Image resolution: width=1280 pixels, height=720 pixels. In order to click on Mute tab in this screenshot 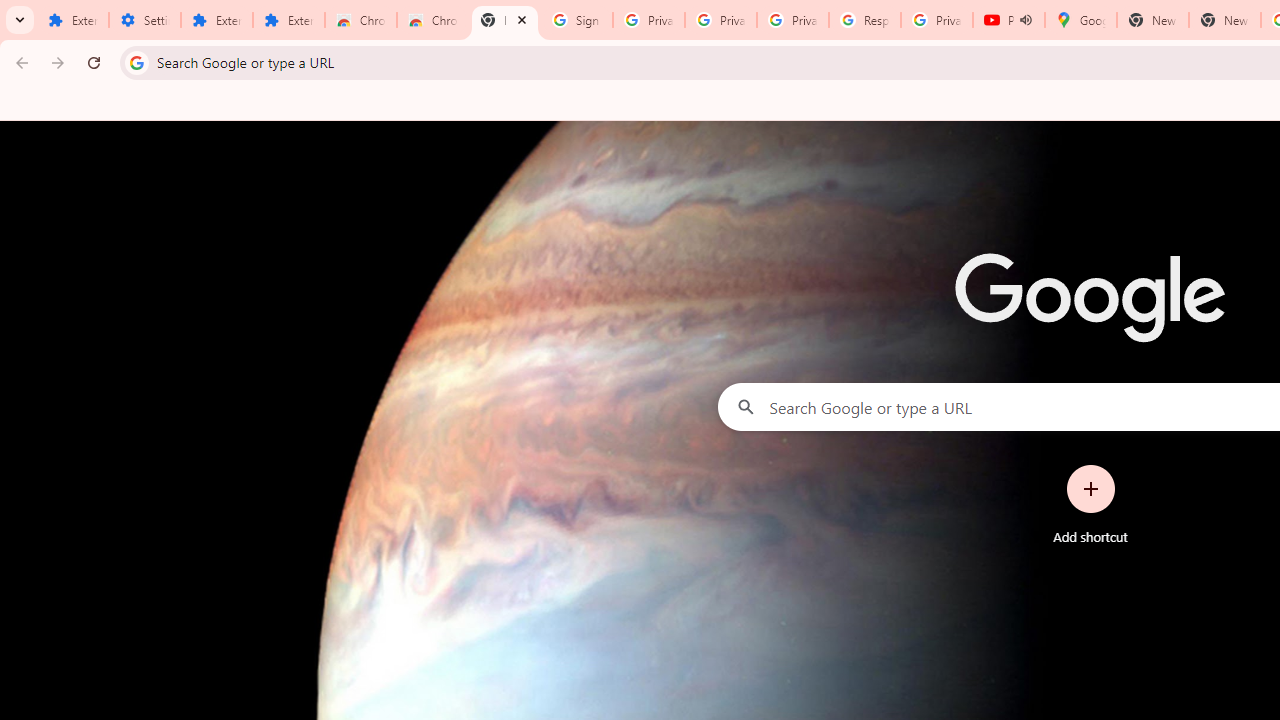, I will do `click(1026, 20)`.